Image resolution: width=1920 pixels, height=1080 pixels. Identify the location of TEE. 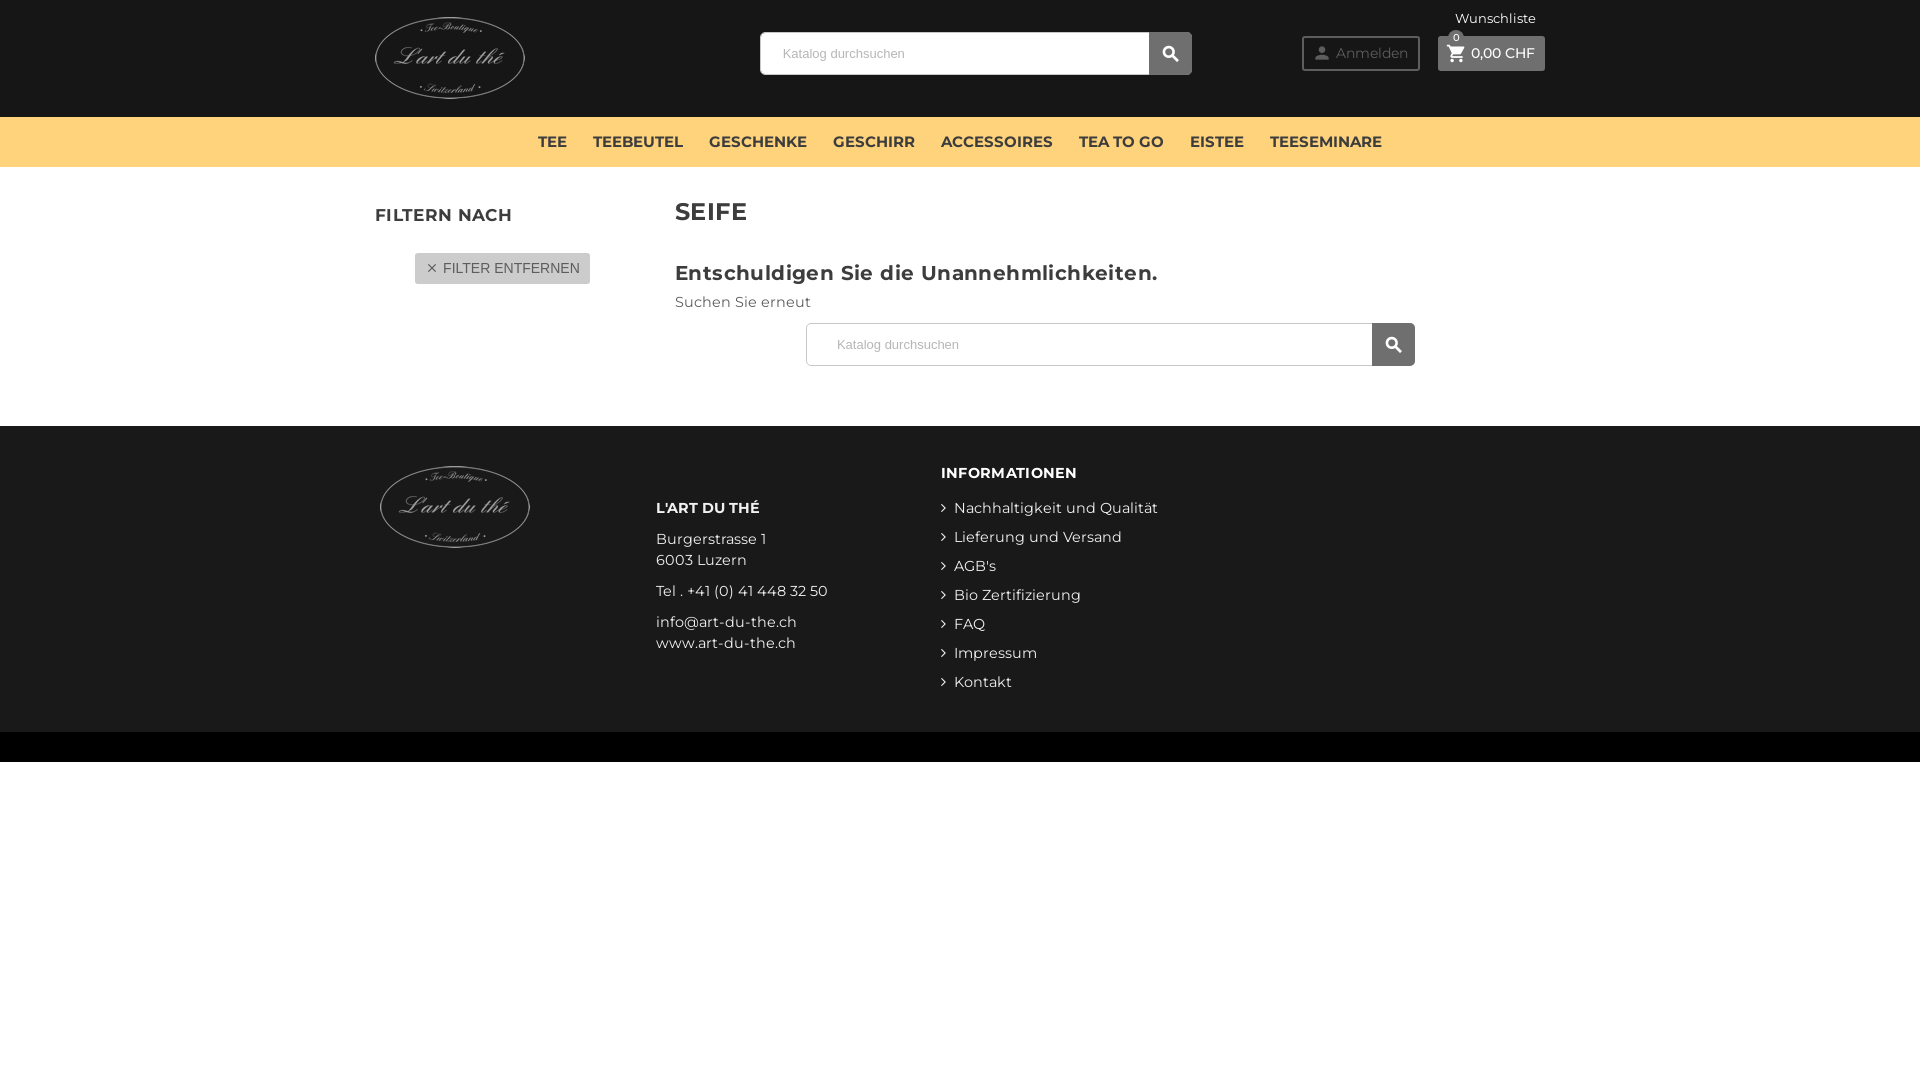
(552, 142).